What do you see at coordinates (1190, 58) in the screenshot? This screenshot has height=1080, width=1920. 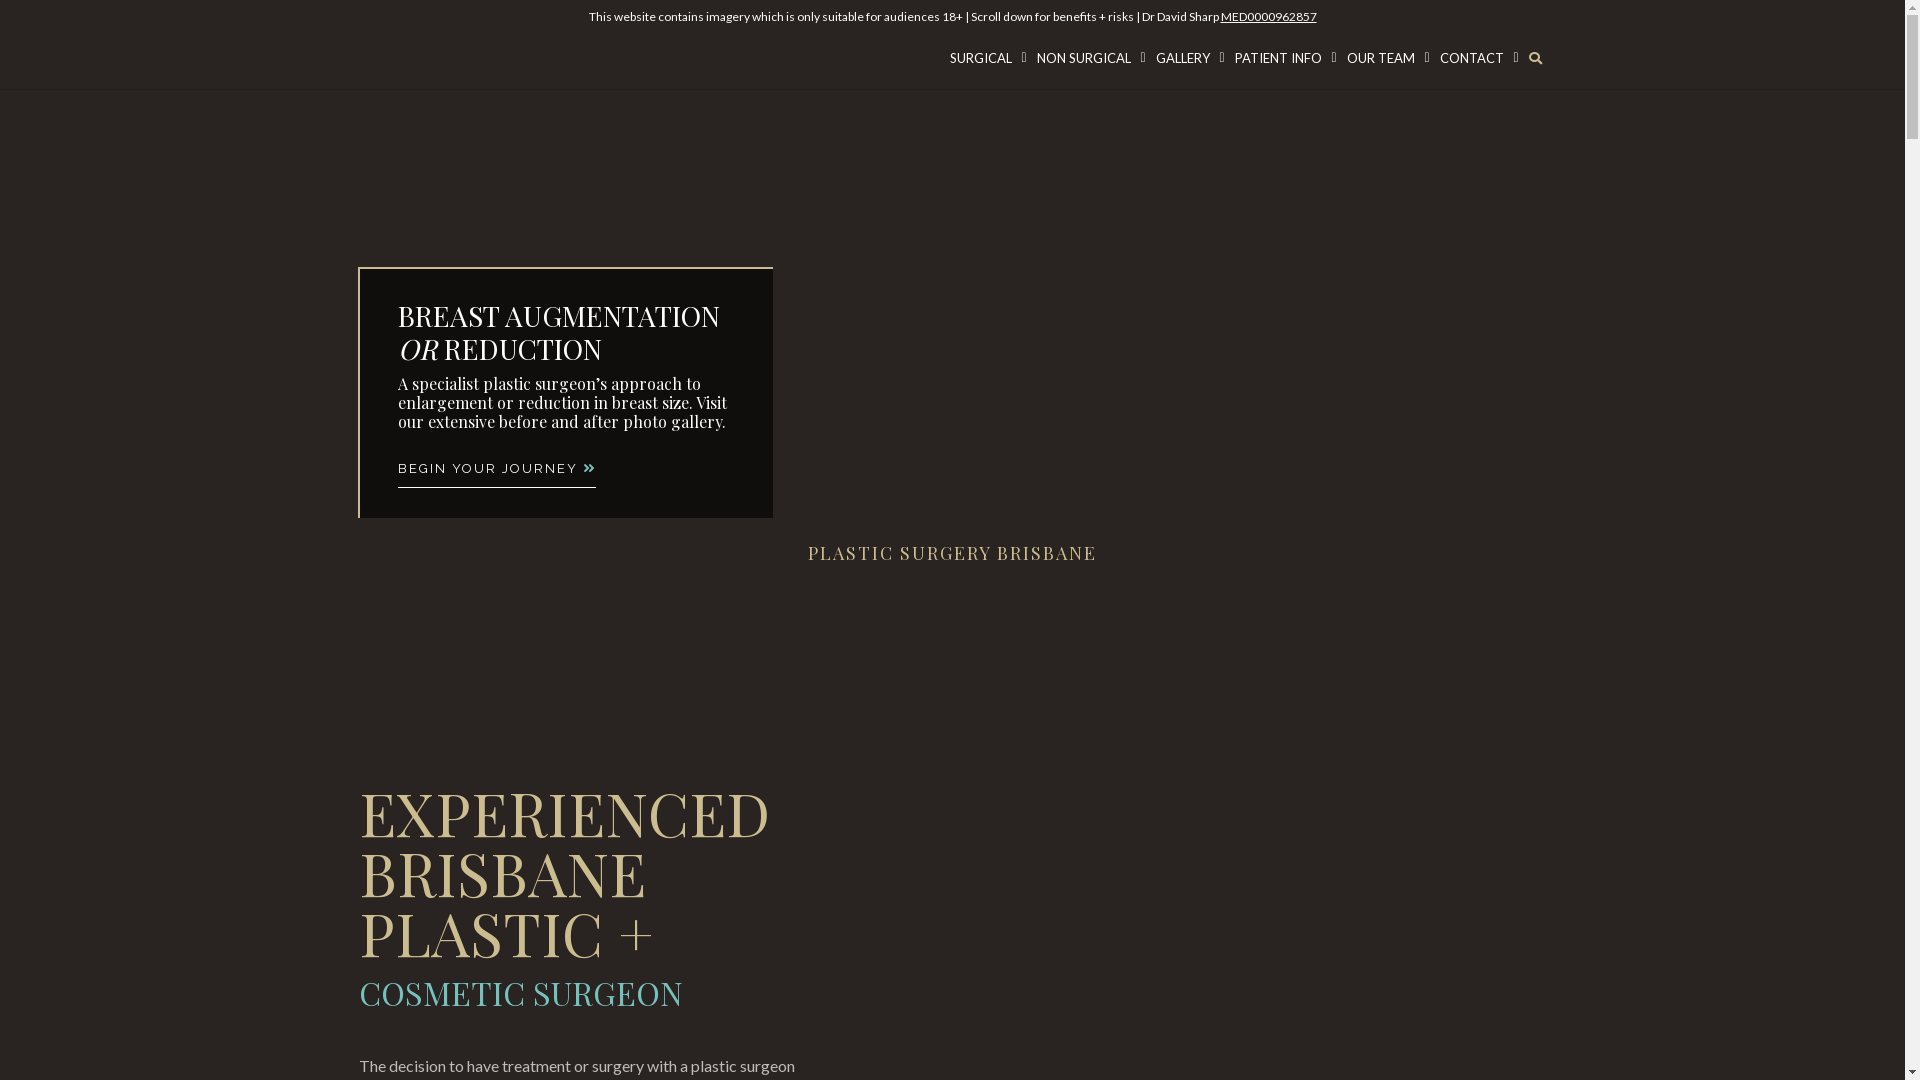 I see `GALLERY` at bounding box center [1190, 58].